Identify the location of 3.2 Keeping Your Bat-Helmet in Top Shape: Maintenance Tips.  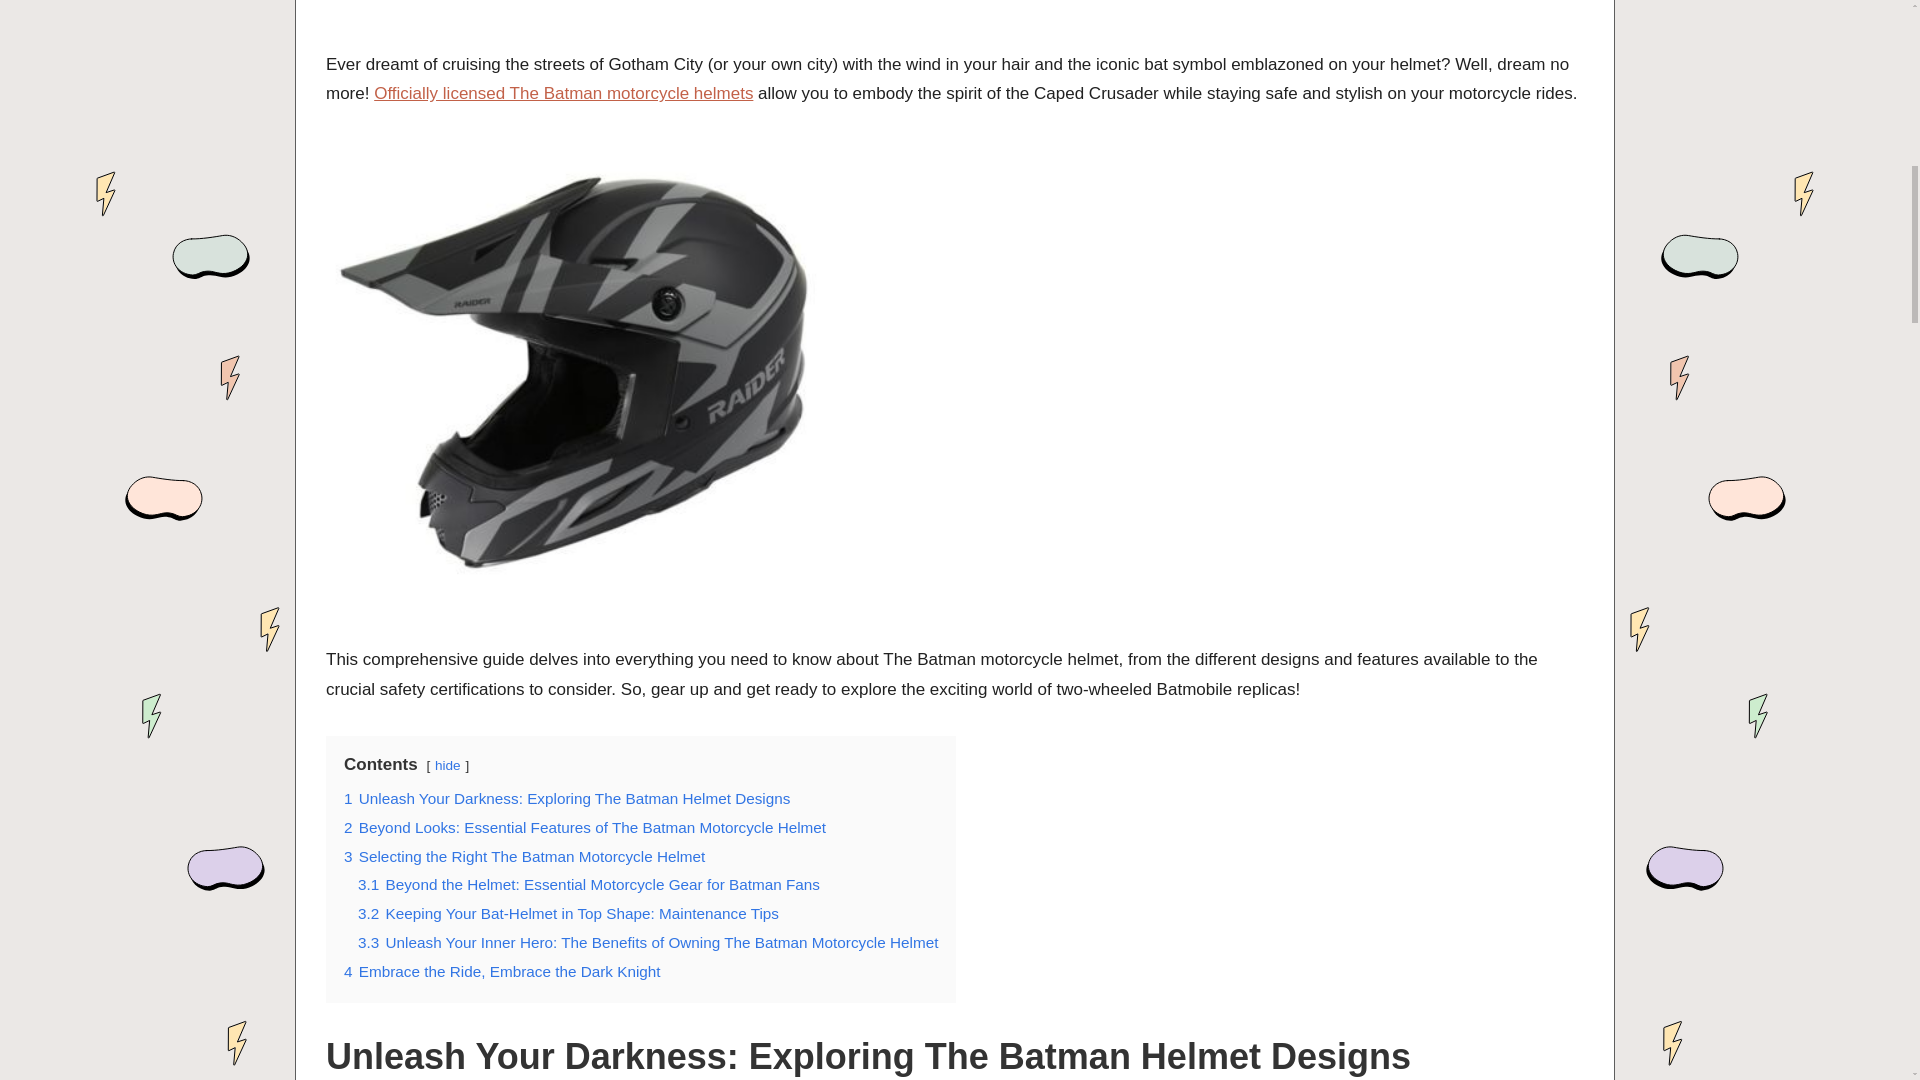
(568, 914).